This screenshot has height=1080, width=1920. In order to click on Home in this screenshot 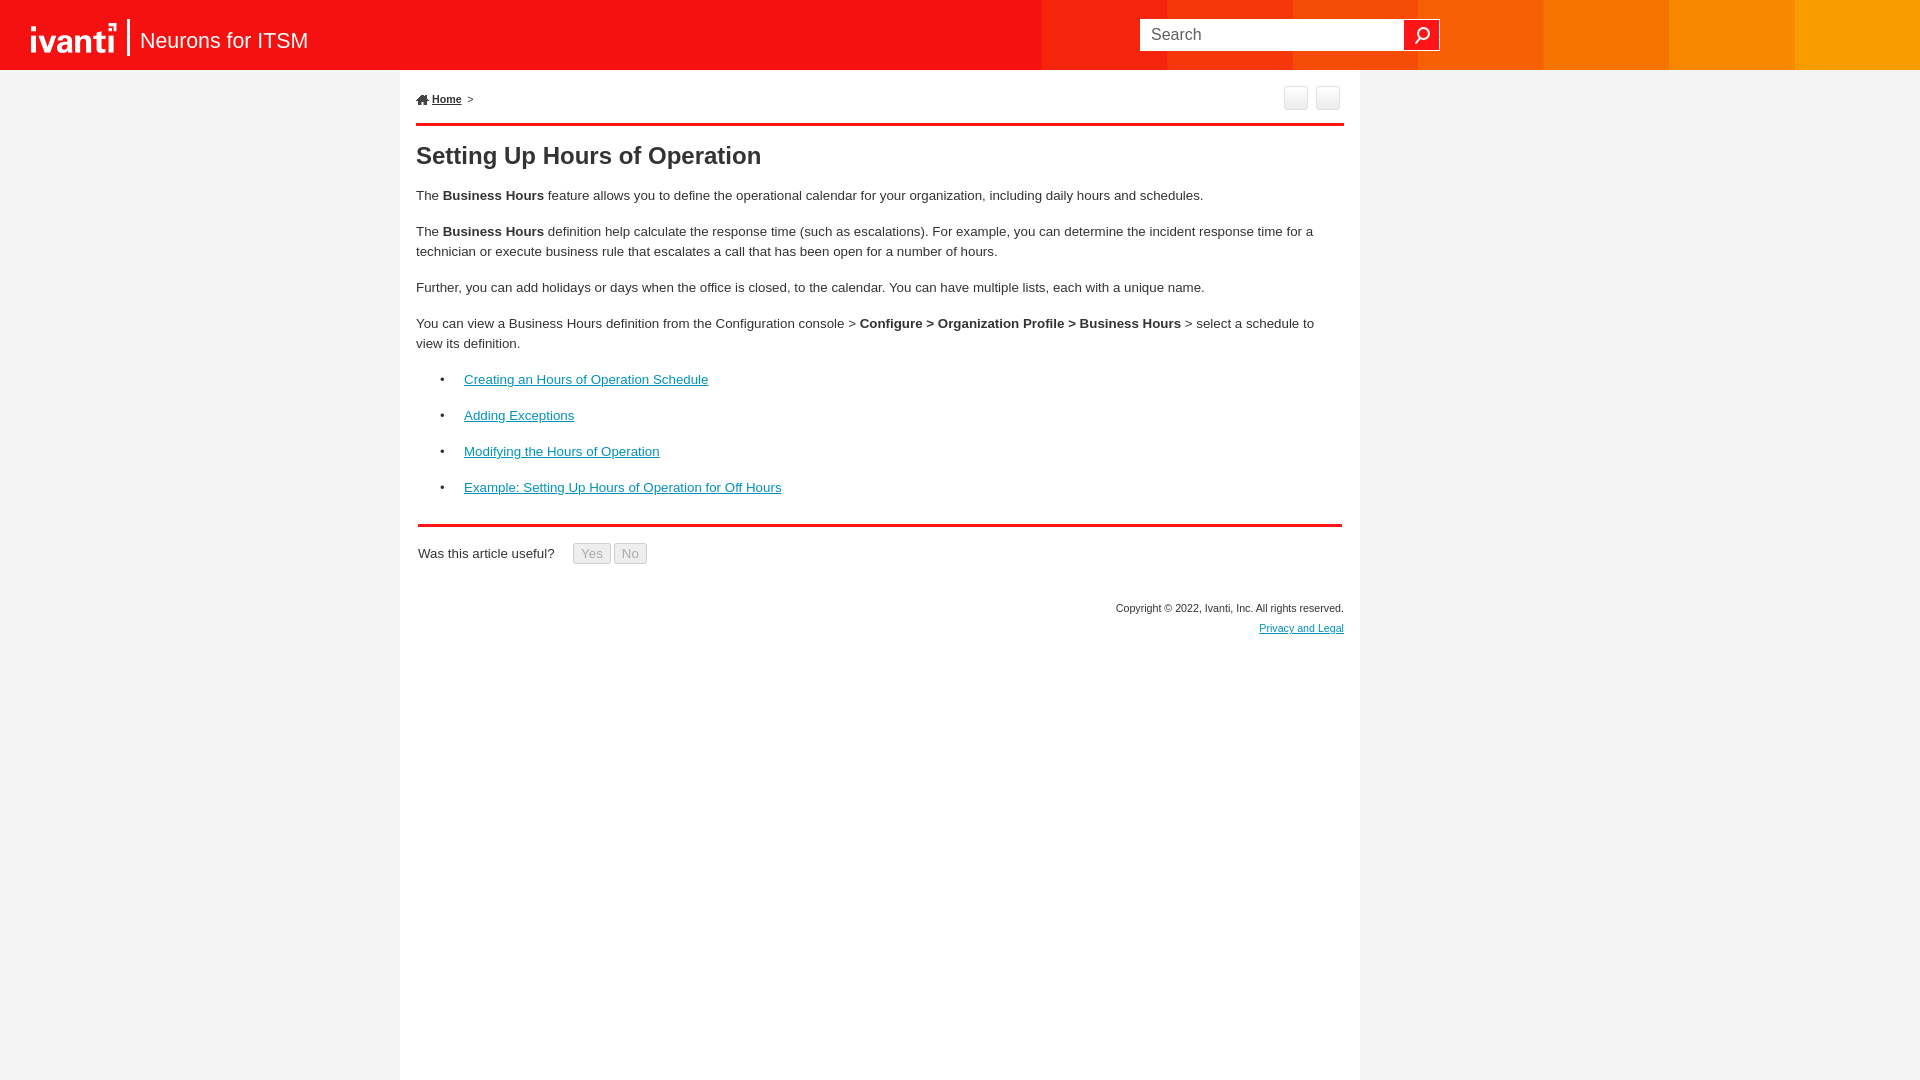, I will do `click(447, 98)`.